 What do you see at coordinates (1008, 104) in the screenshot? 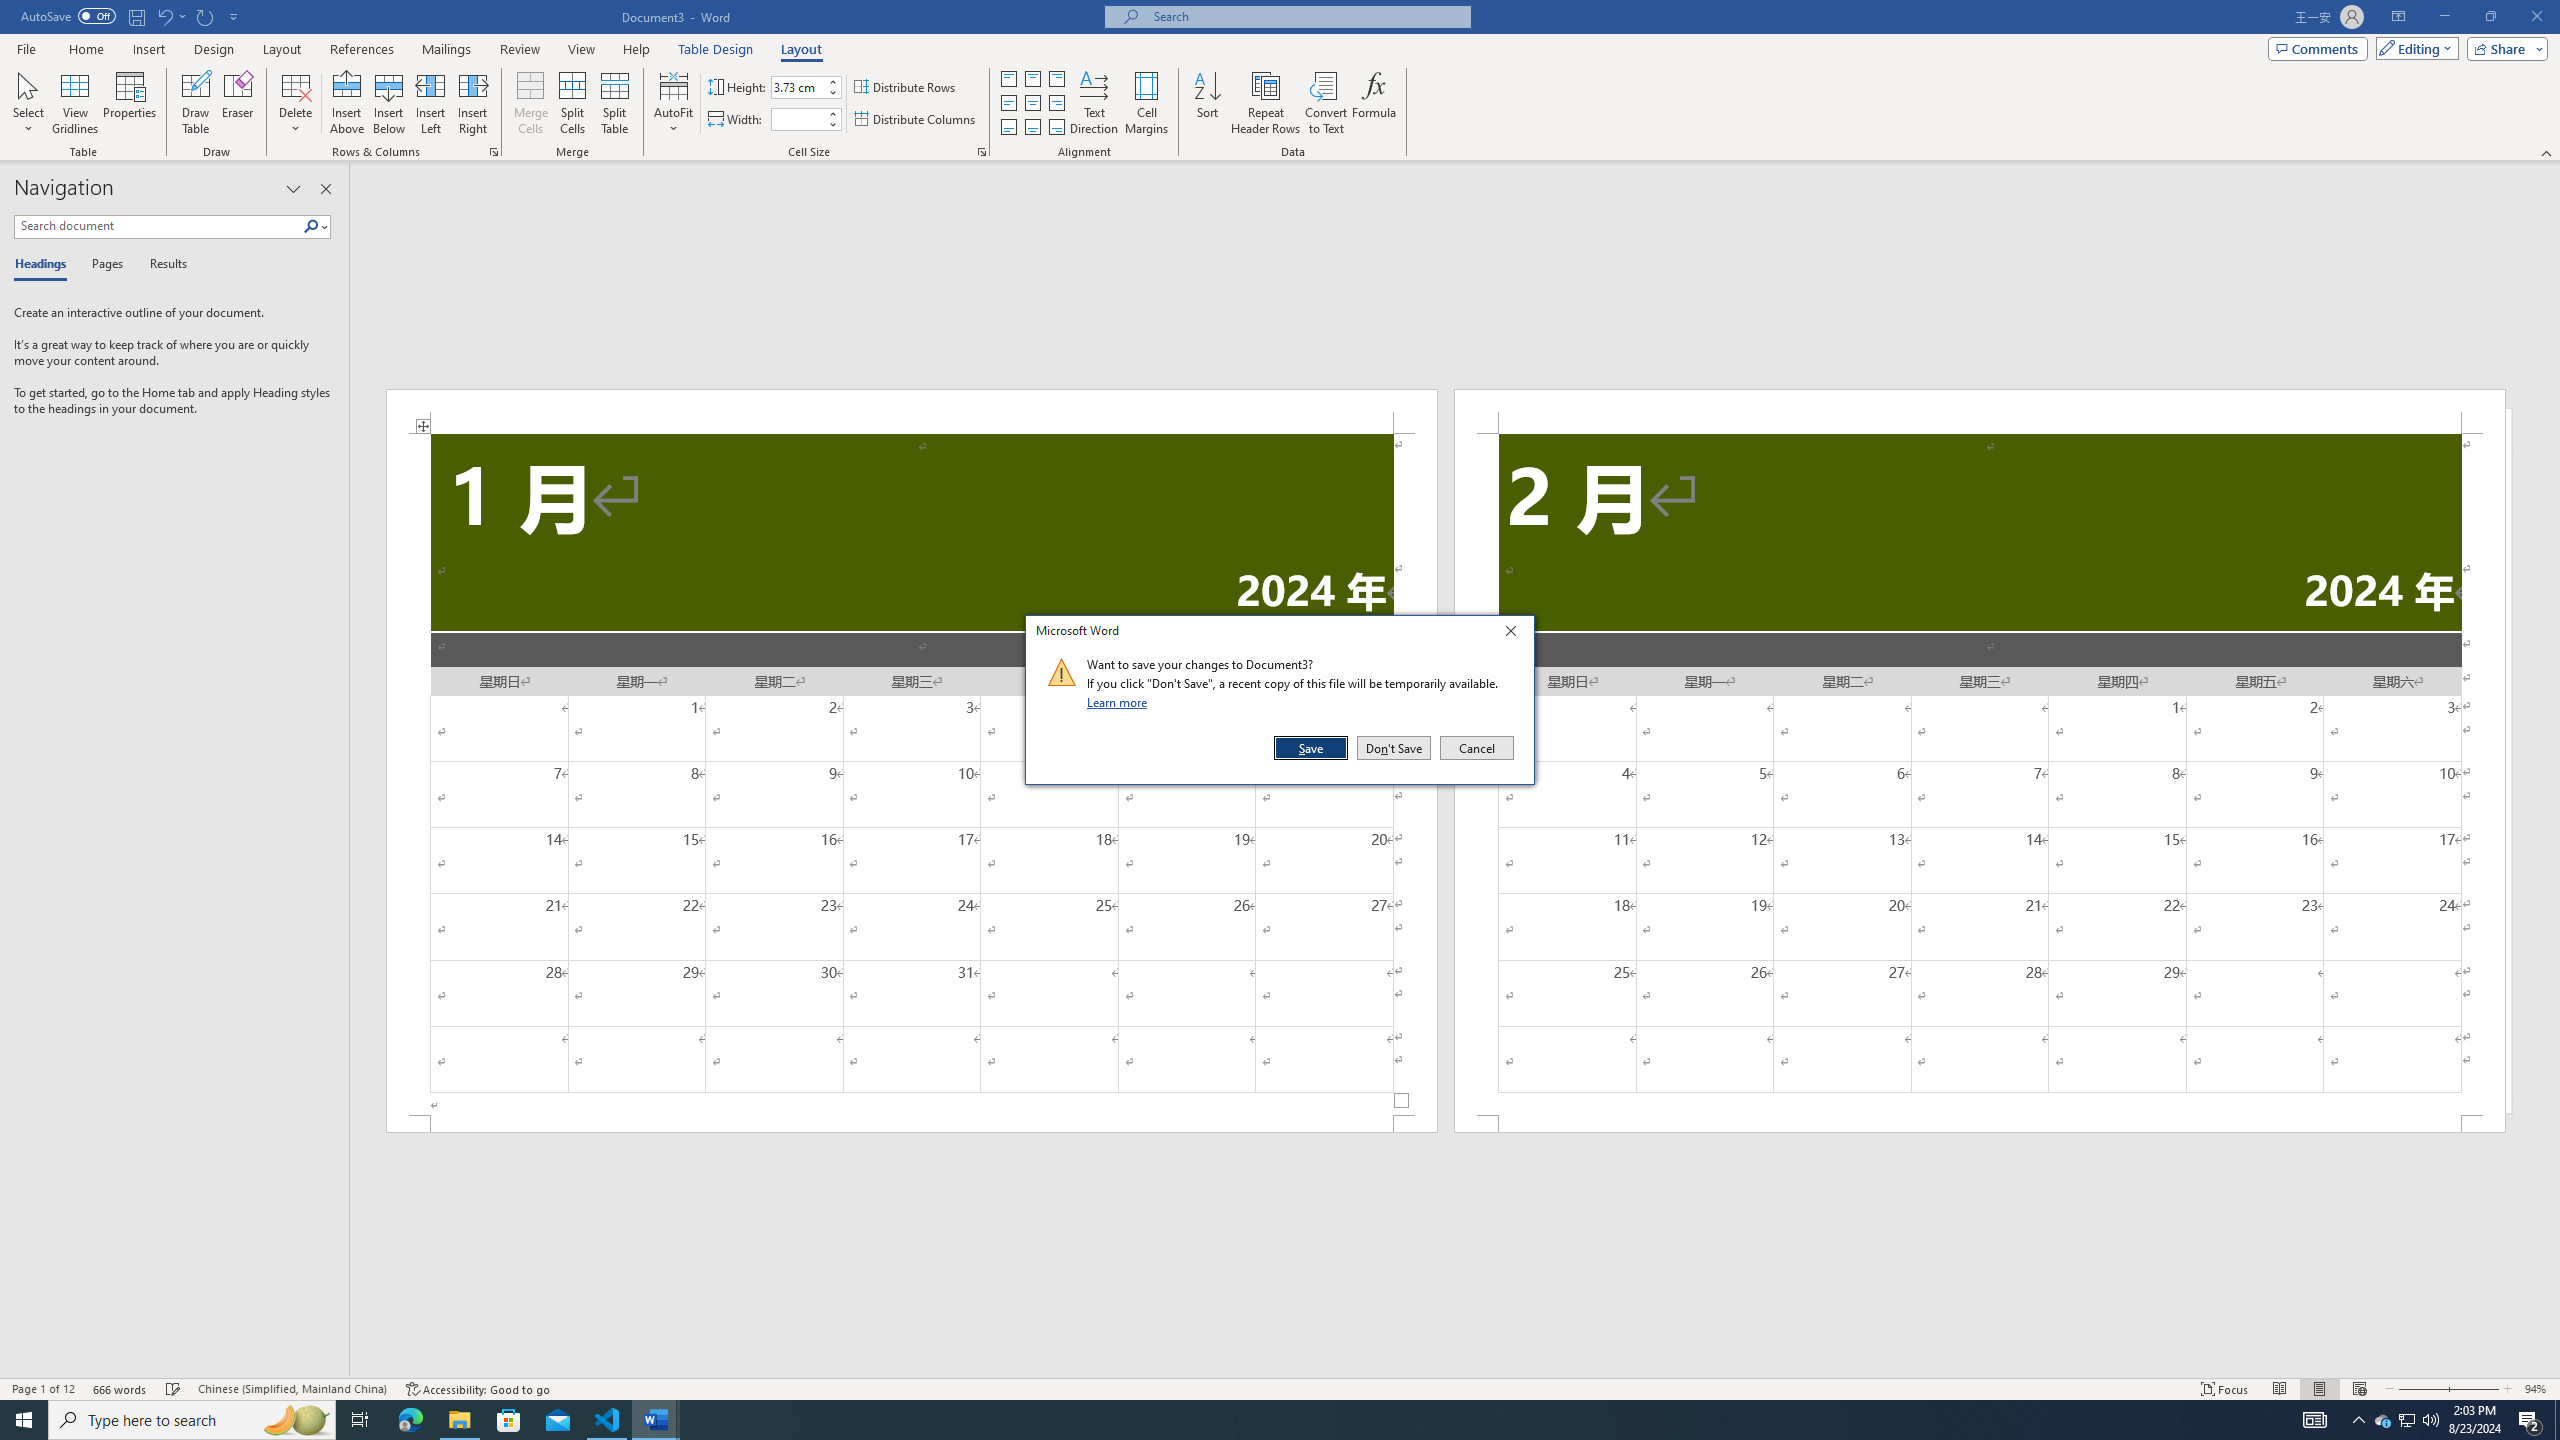
I see `Align Center Justified` at bounding box center [1008, 104].